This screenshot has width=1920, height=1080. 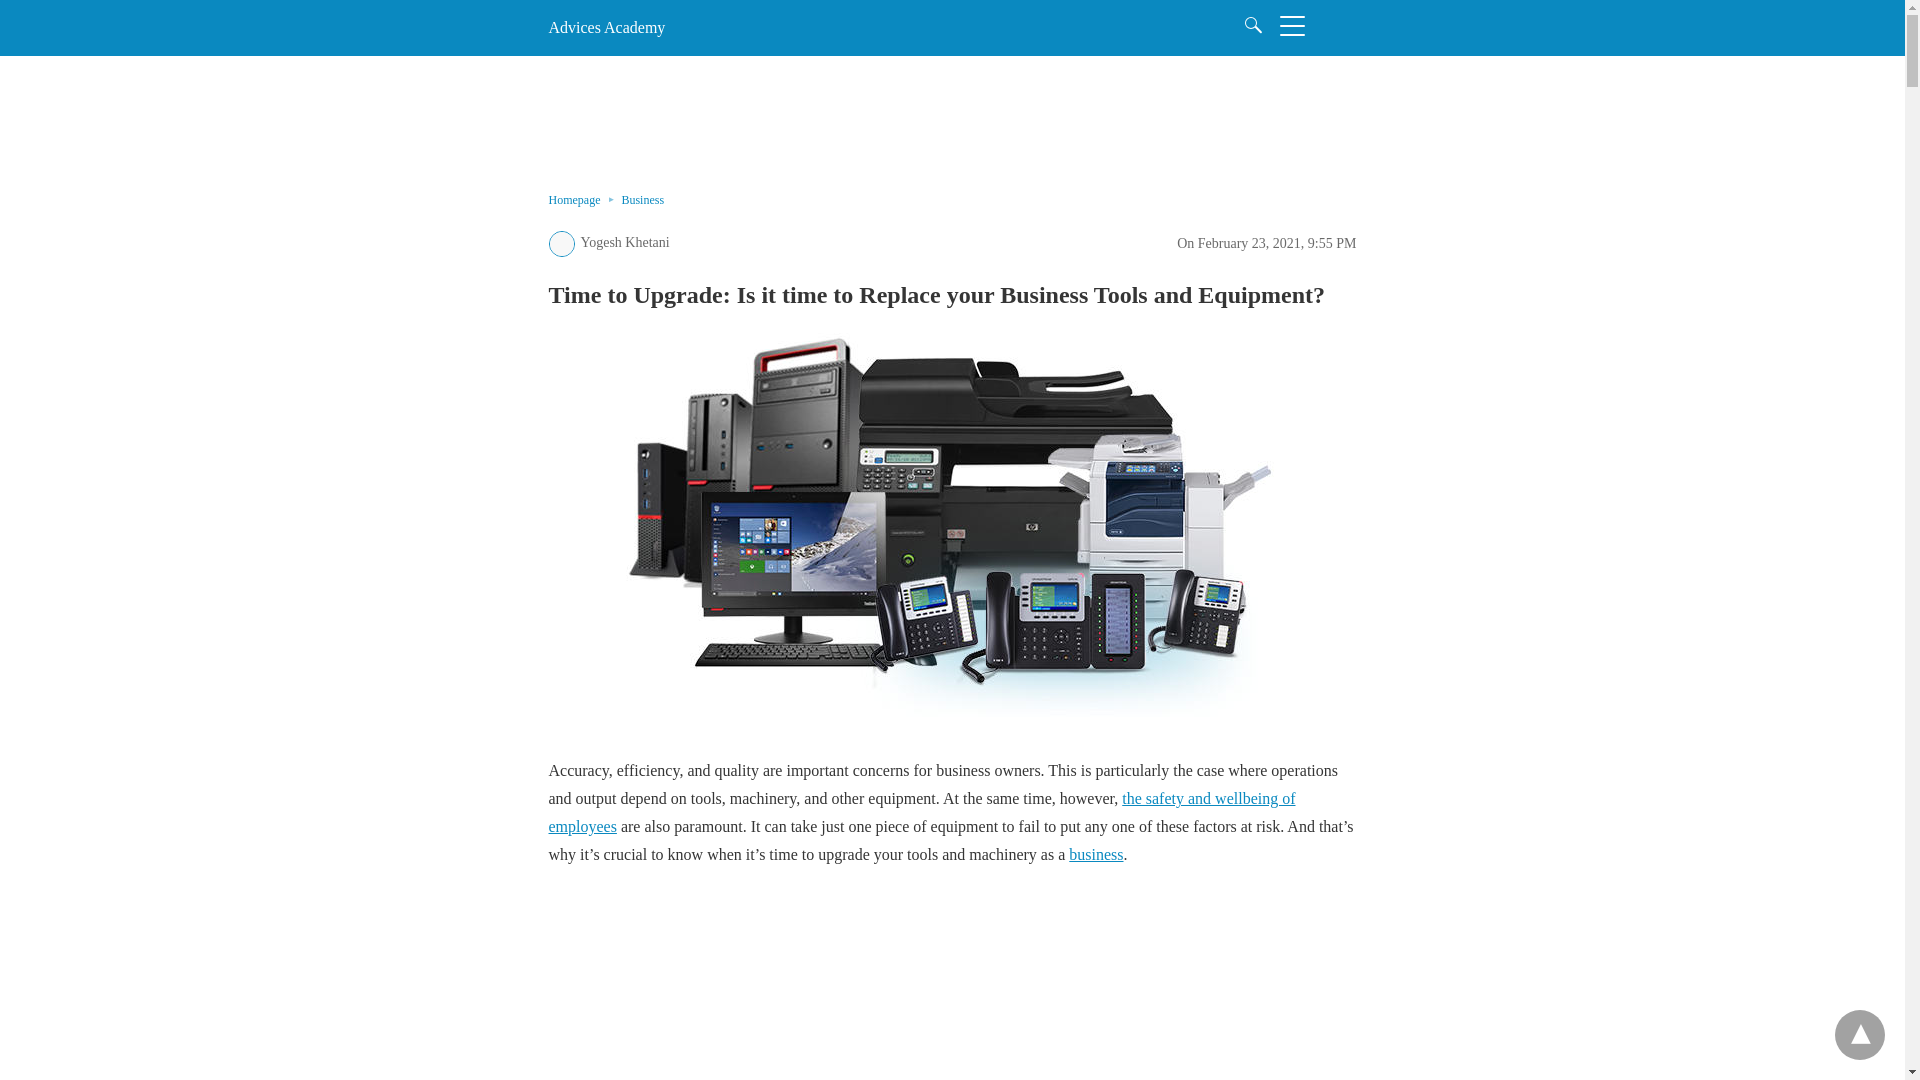 What do you see at coordinates (1096, 854) in the screenshot?
I see `business` at bounding box center [1096, 854].